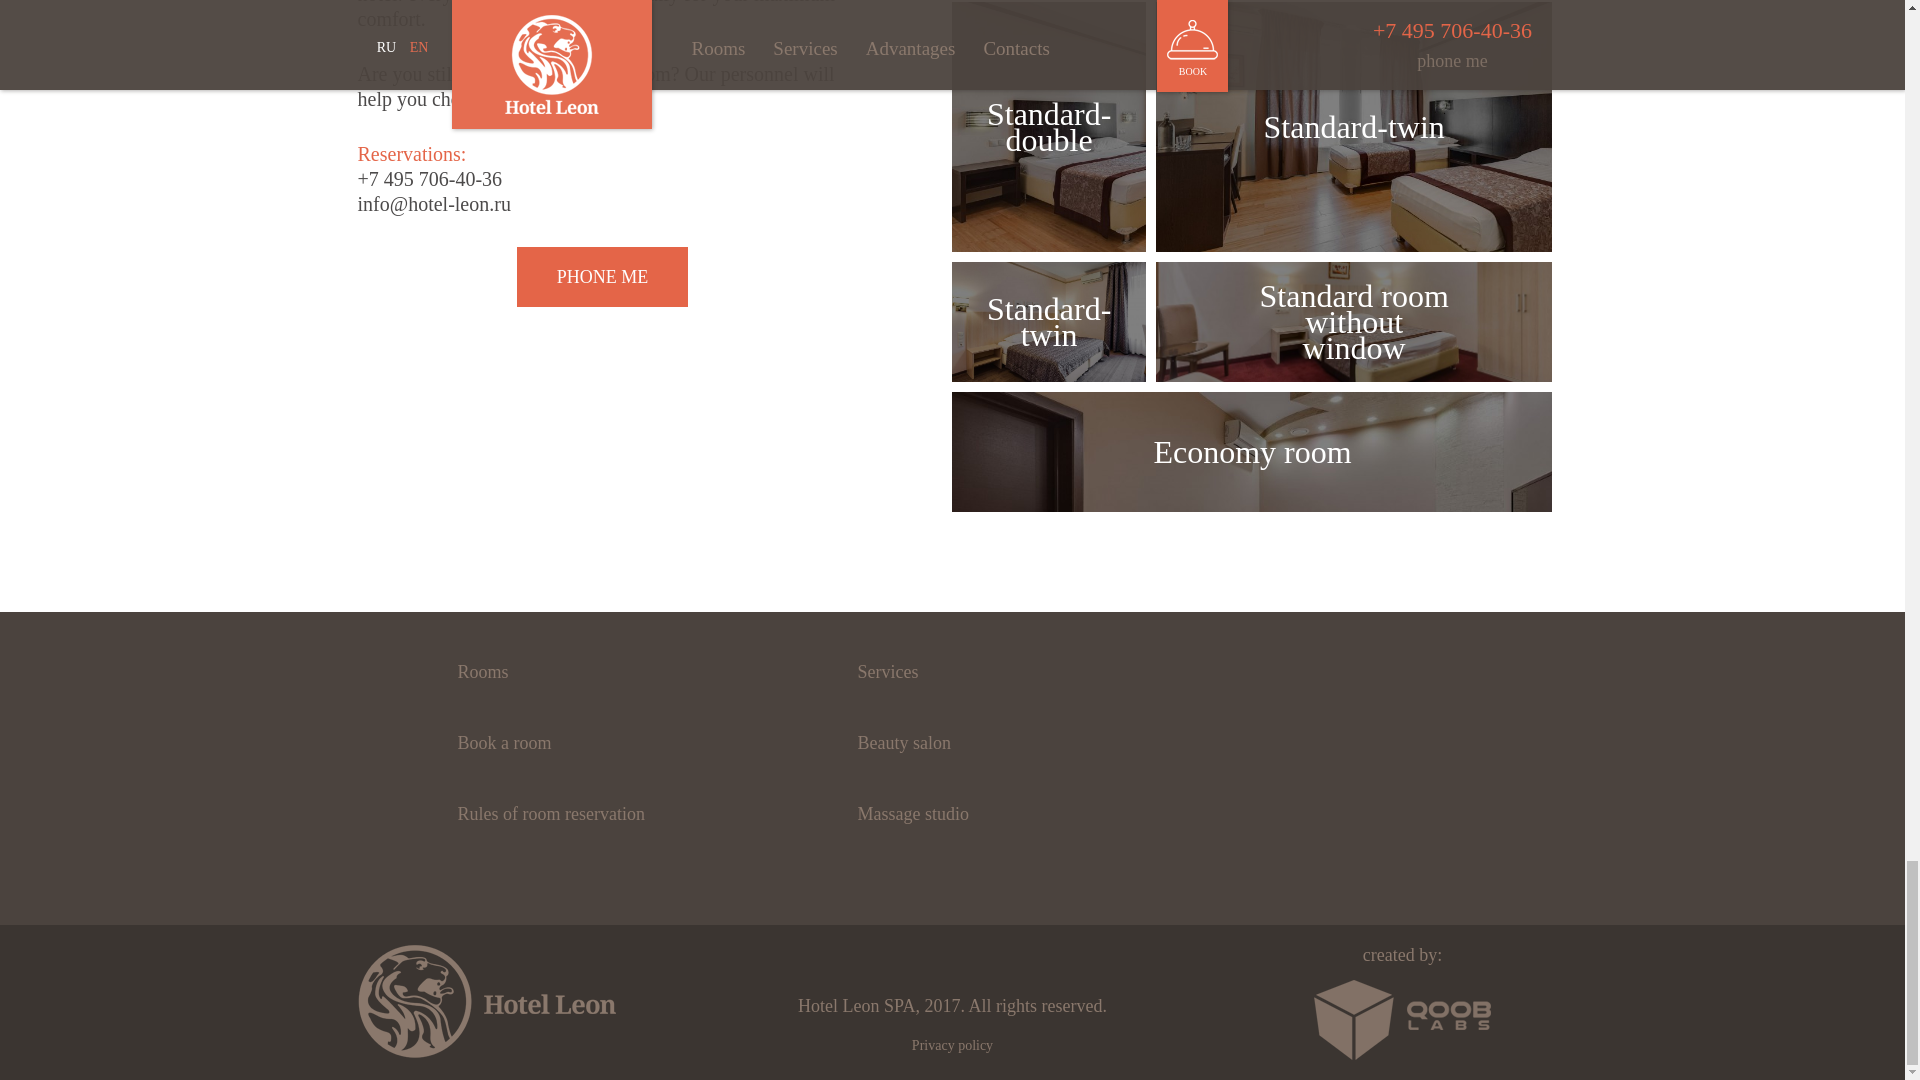  I want to click on Economy room, so click(1252, 452).